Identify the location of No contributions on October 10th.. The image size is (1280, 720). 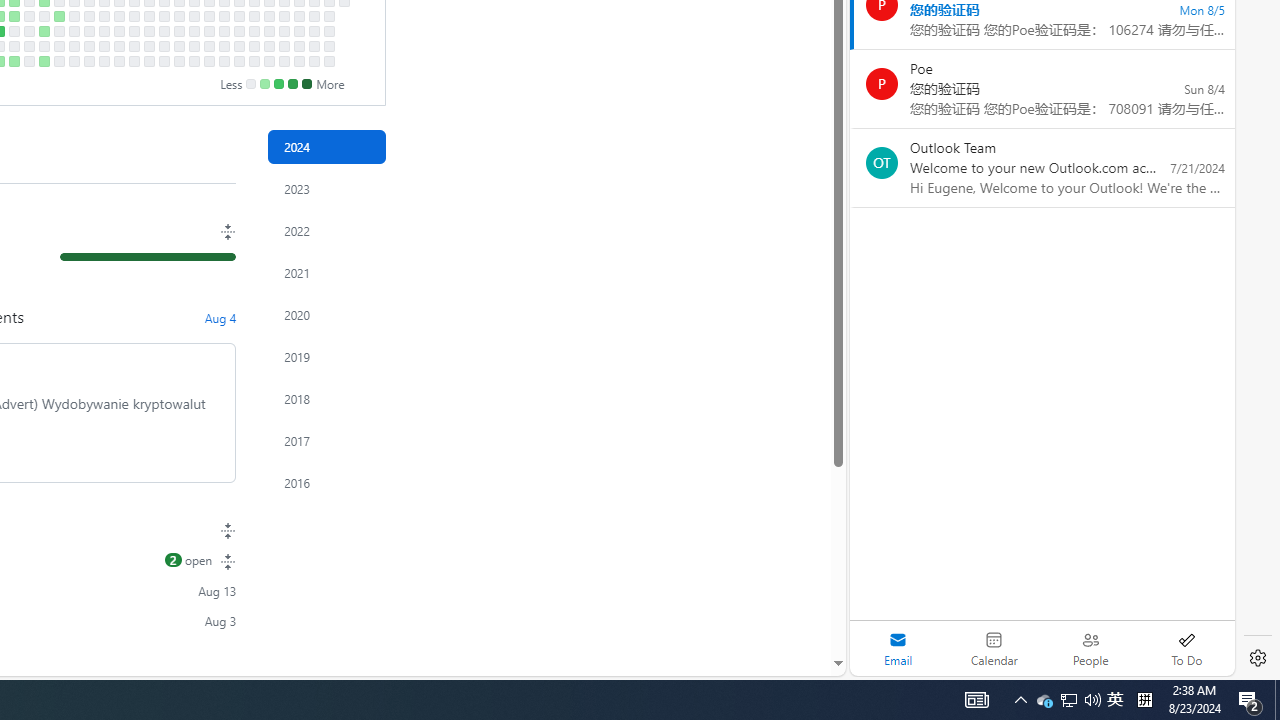
(164, 30).